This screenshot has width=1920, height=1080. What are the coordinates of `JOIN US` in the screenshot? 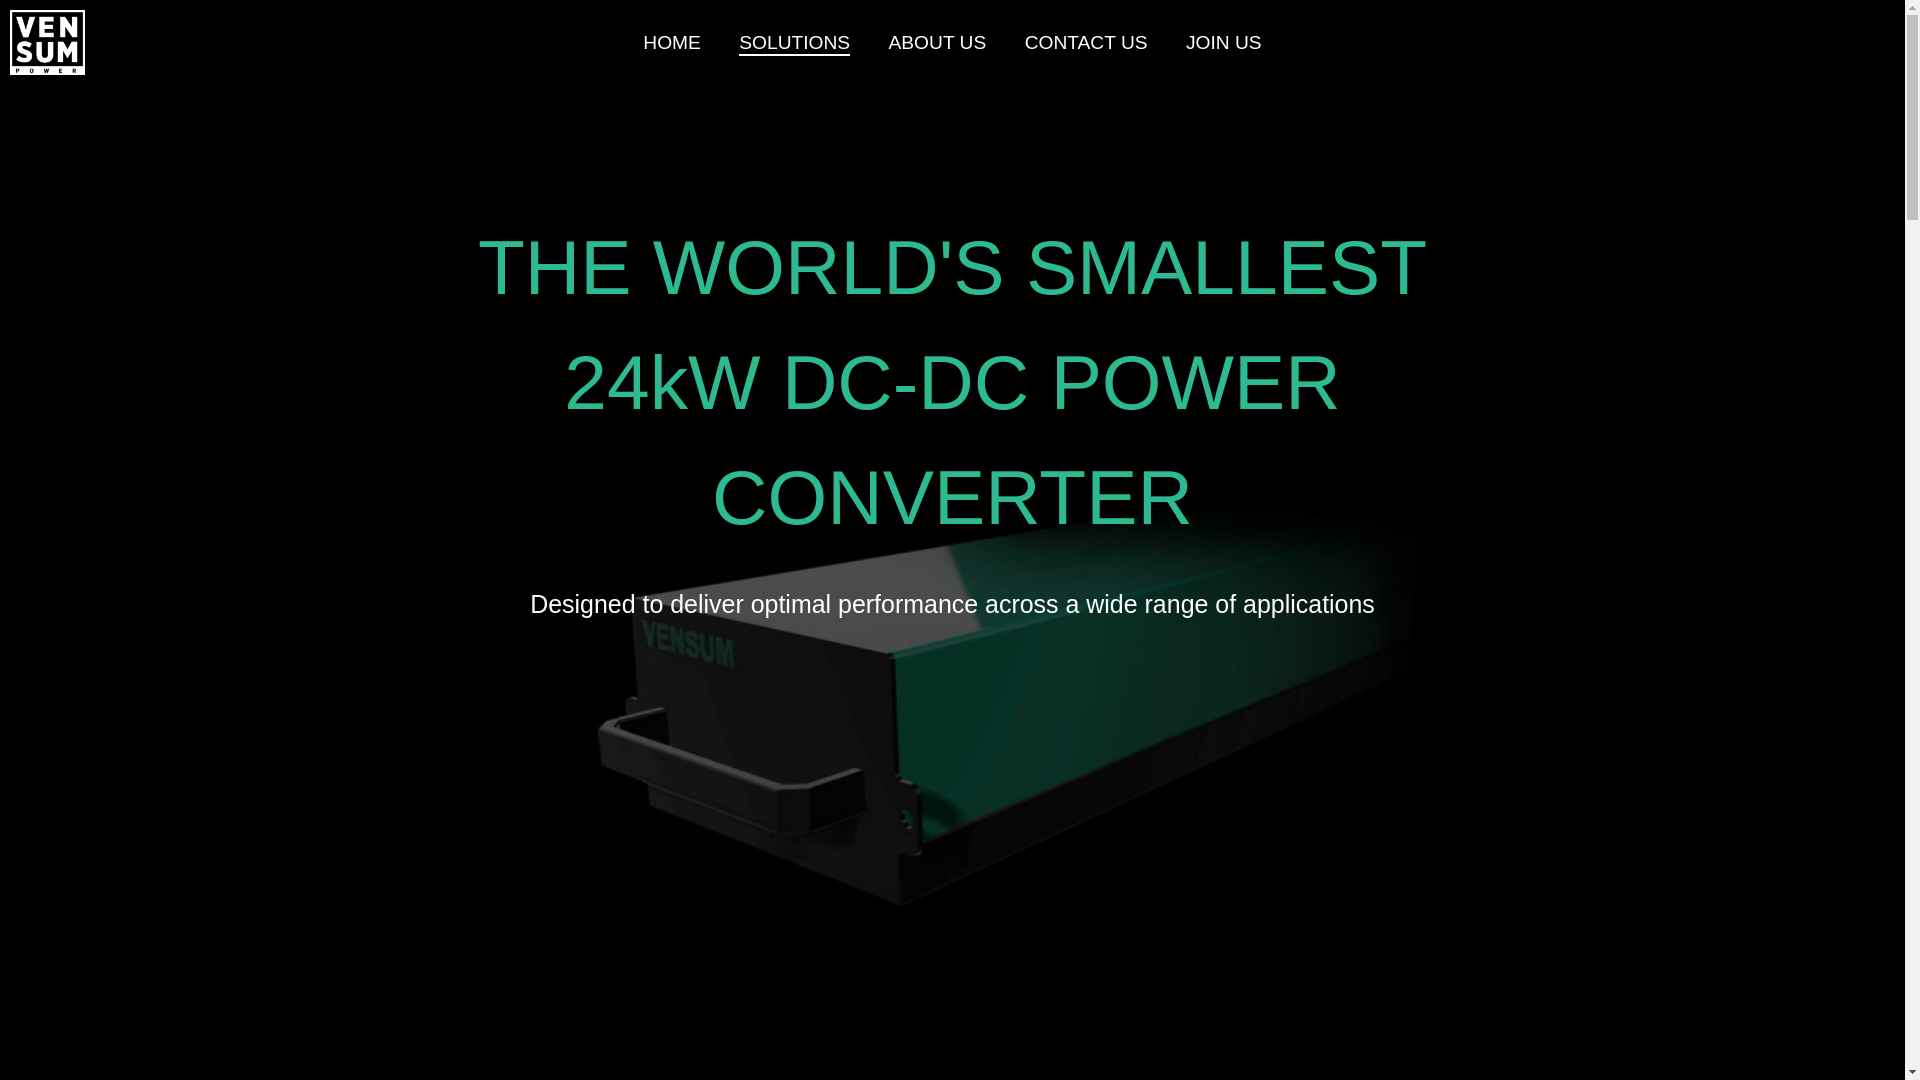 It's located at (1224, 43).